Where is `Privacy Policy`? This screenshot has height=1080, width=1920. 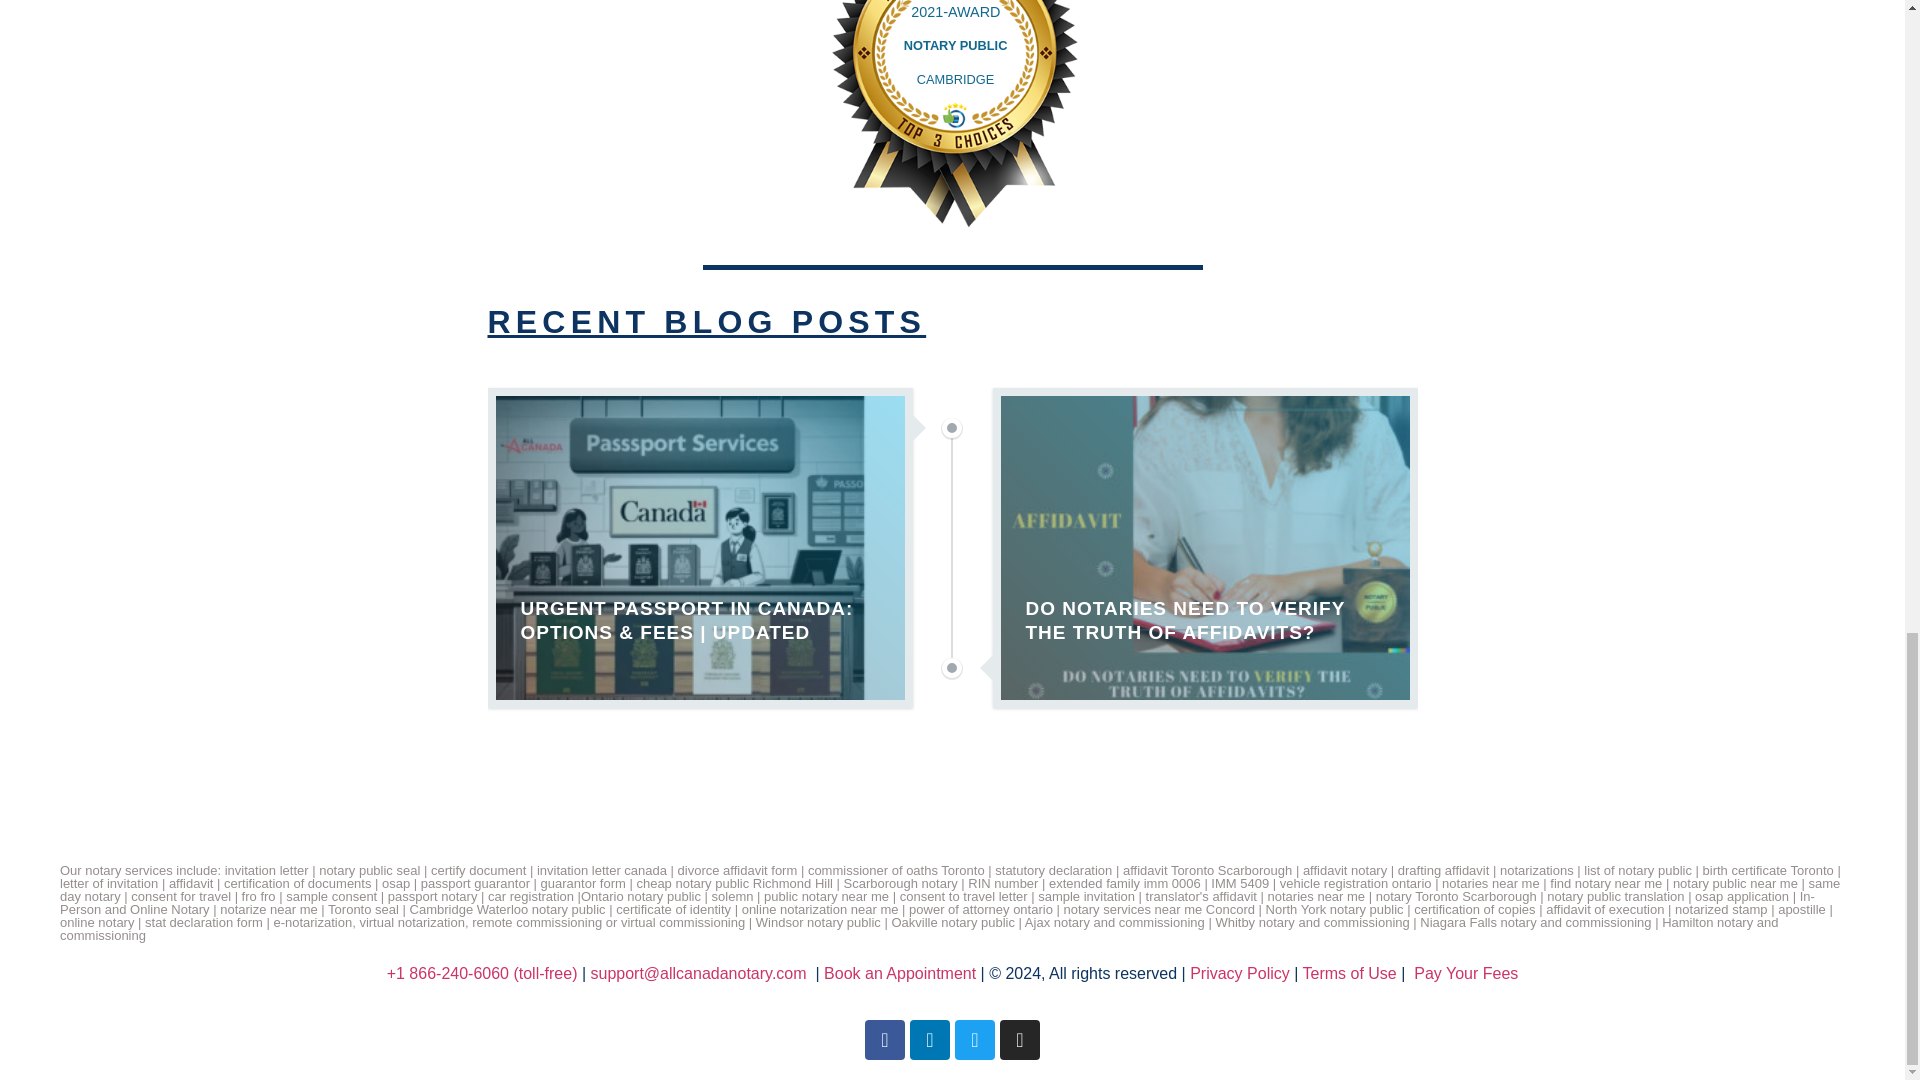 Privacy Policy is located at coordinates (1240, 973).